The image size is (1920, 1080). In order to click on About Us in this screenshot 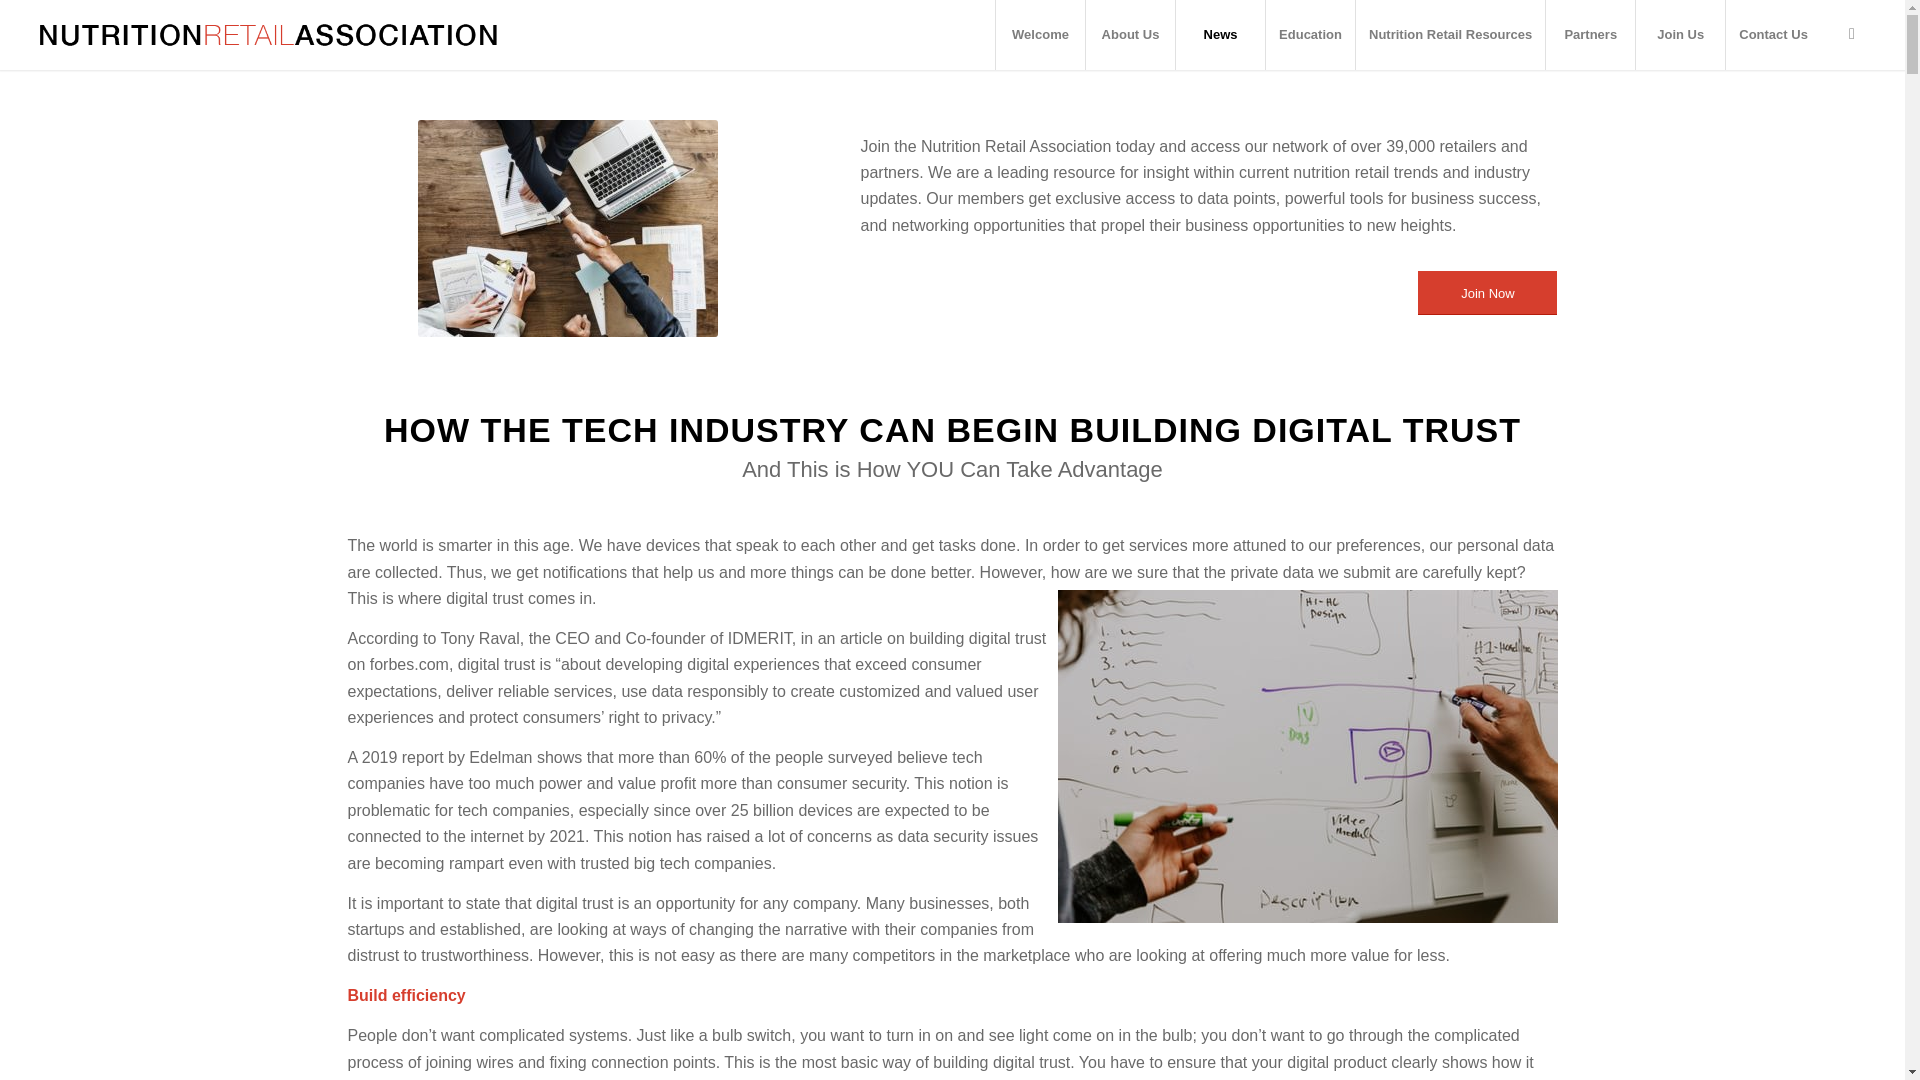, I will do `click(1130, 35)`.